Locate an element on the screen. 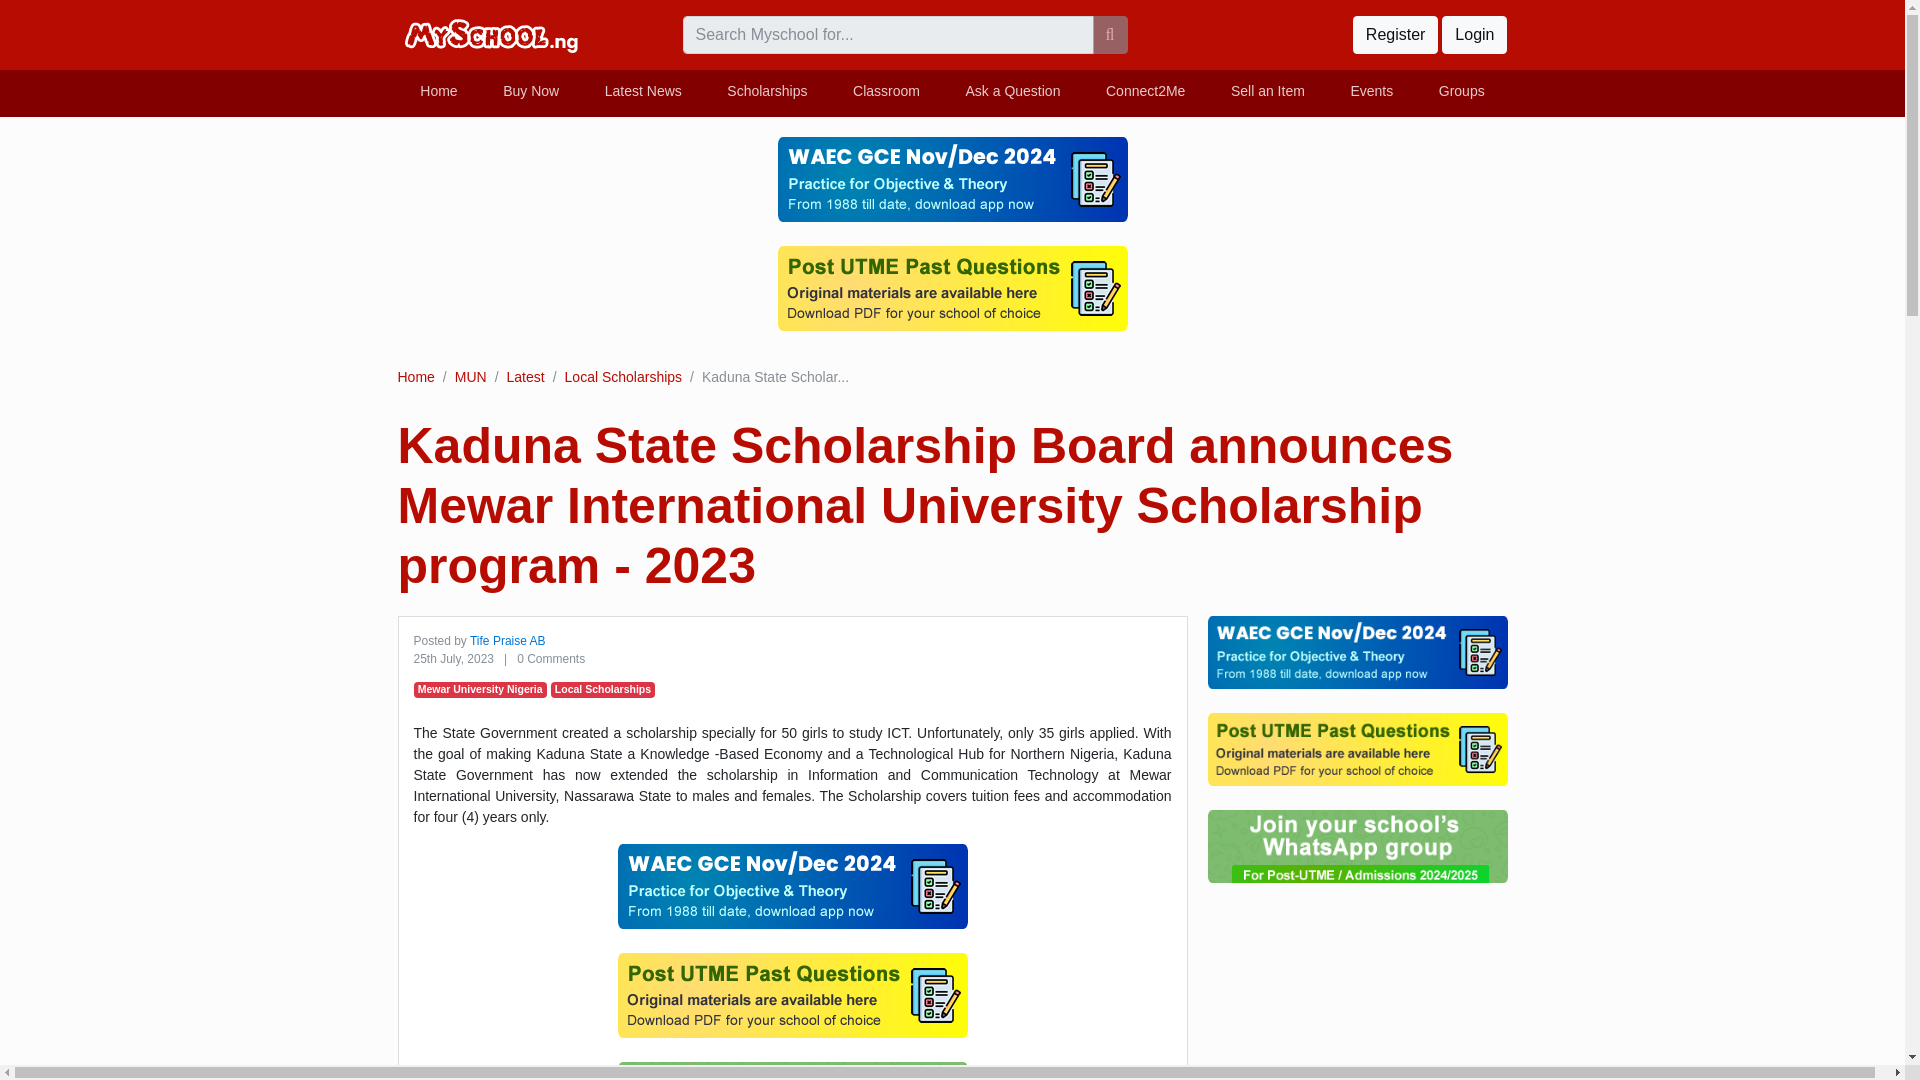  Home is located at coordinates (439, 93).